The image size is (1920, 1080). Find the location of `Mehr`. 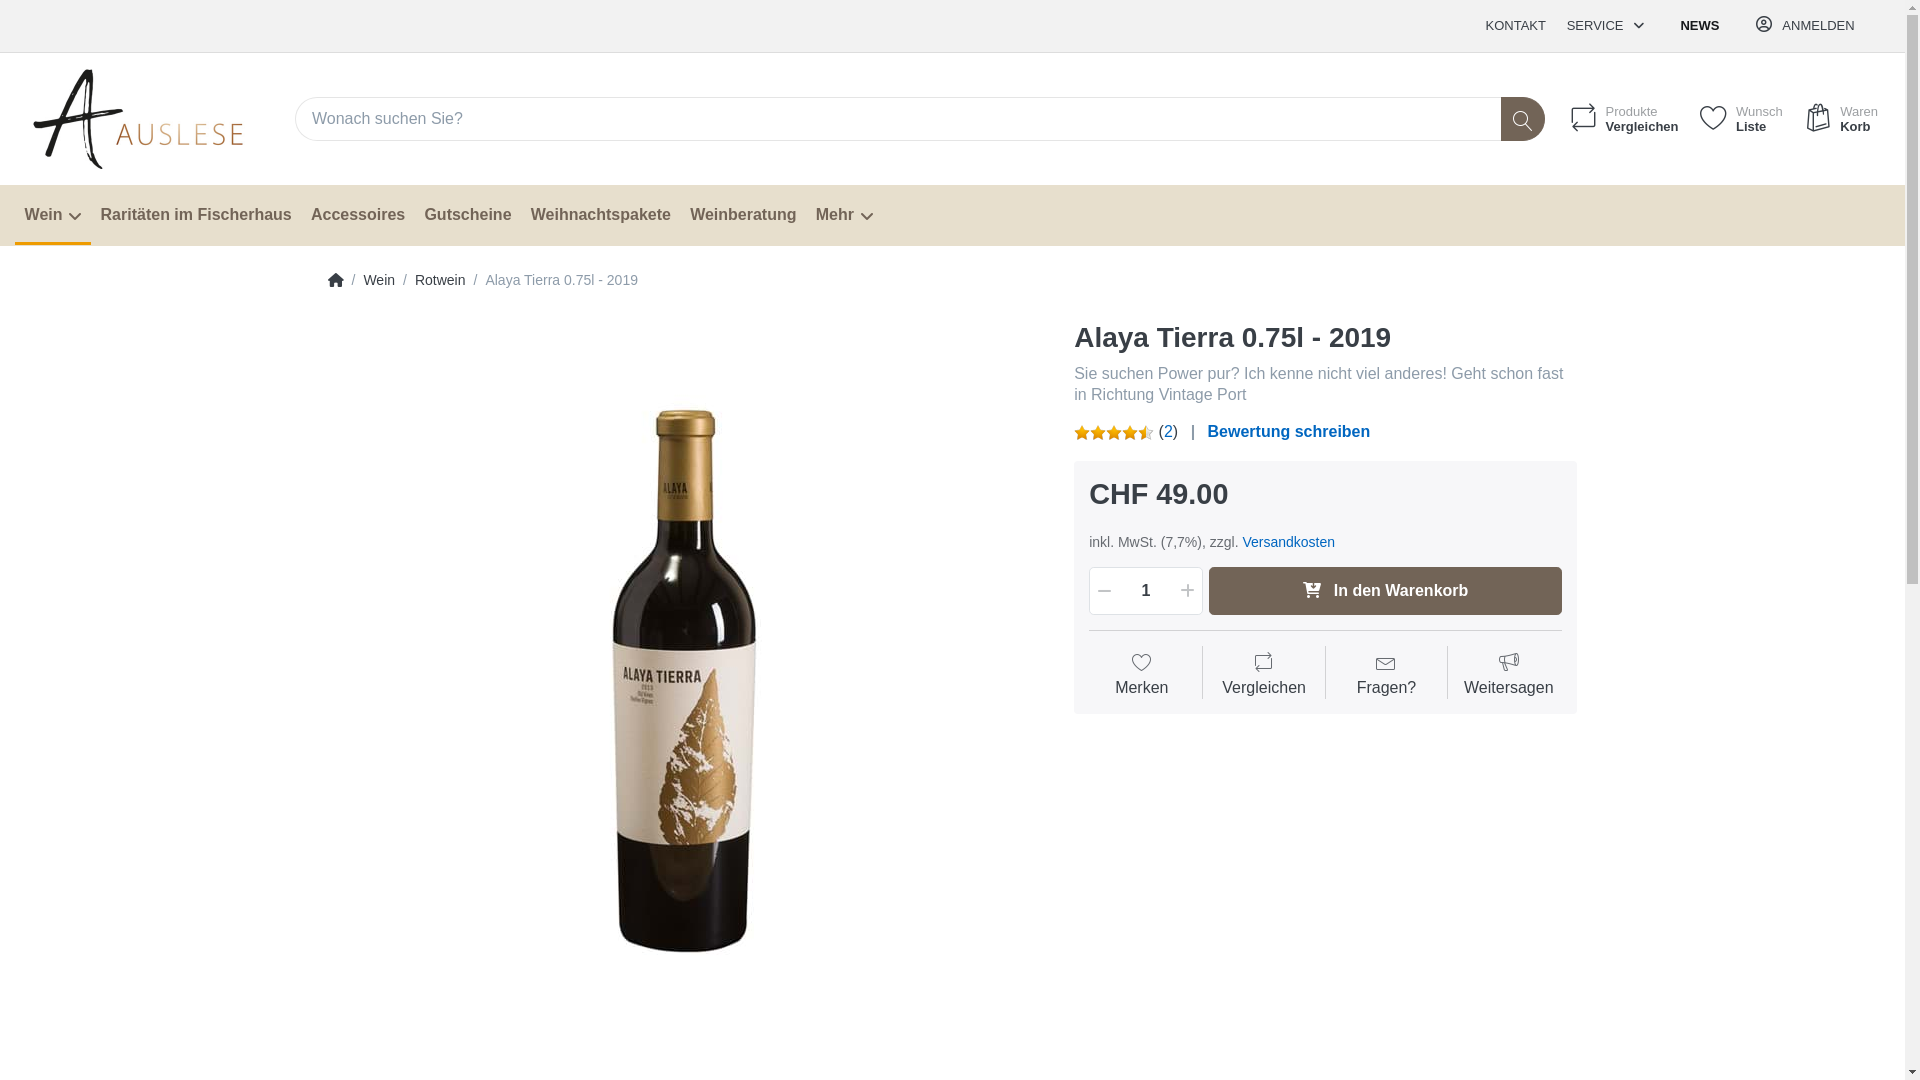

Mehr is located at coordinates (844, 216).